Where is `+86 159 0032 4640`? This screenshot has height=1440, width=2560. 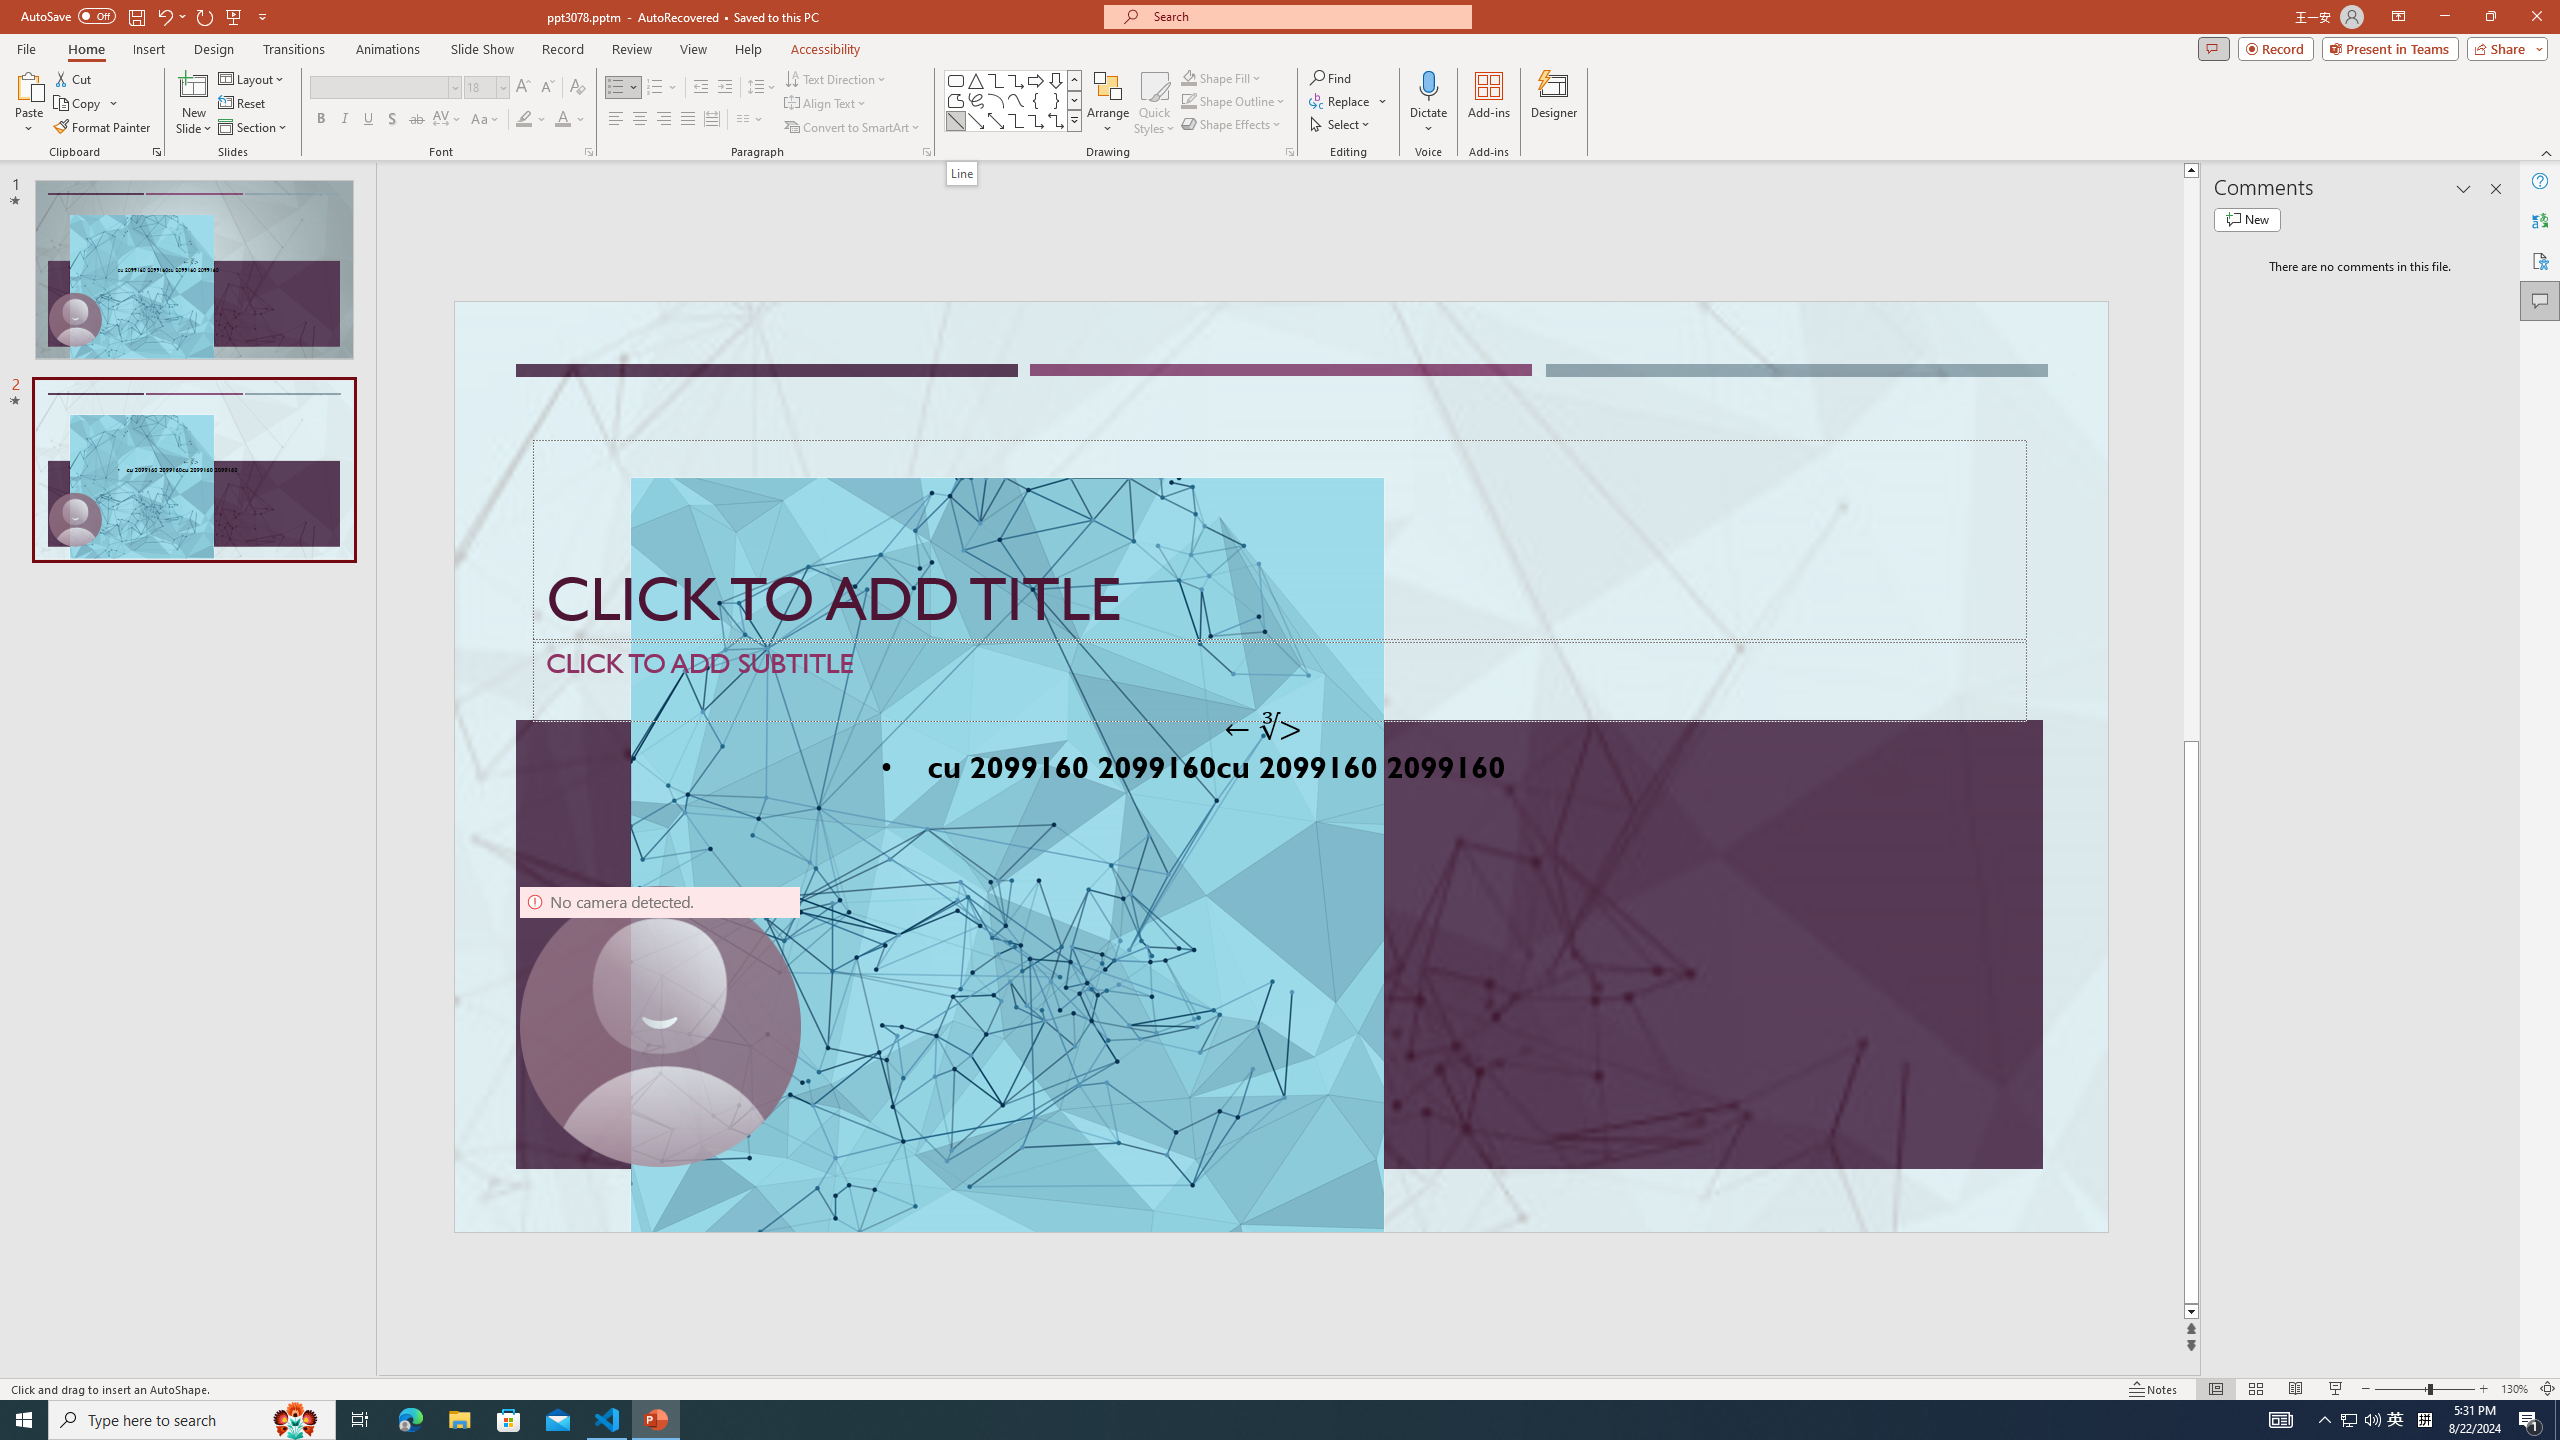 +86 159 0032 4640 is located at coordinates (2080, 672).